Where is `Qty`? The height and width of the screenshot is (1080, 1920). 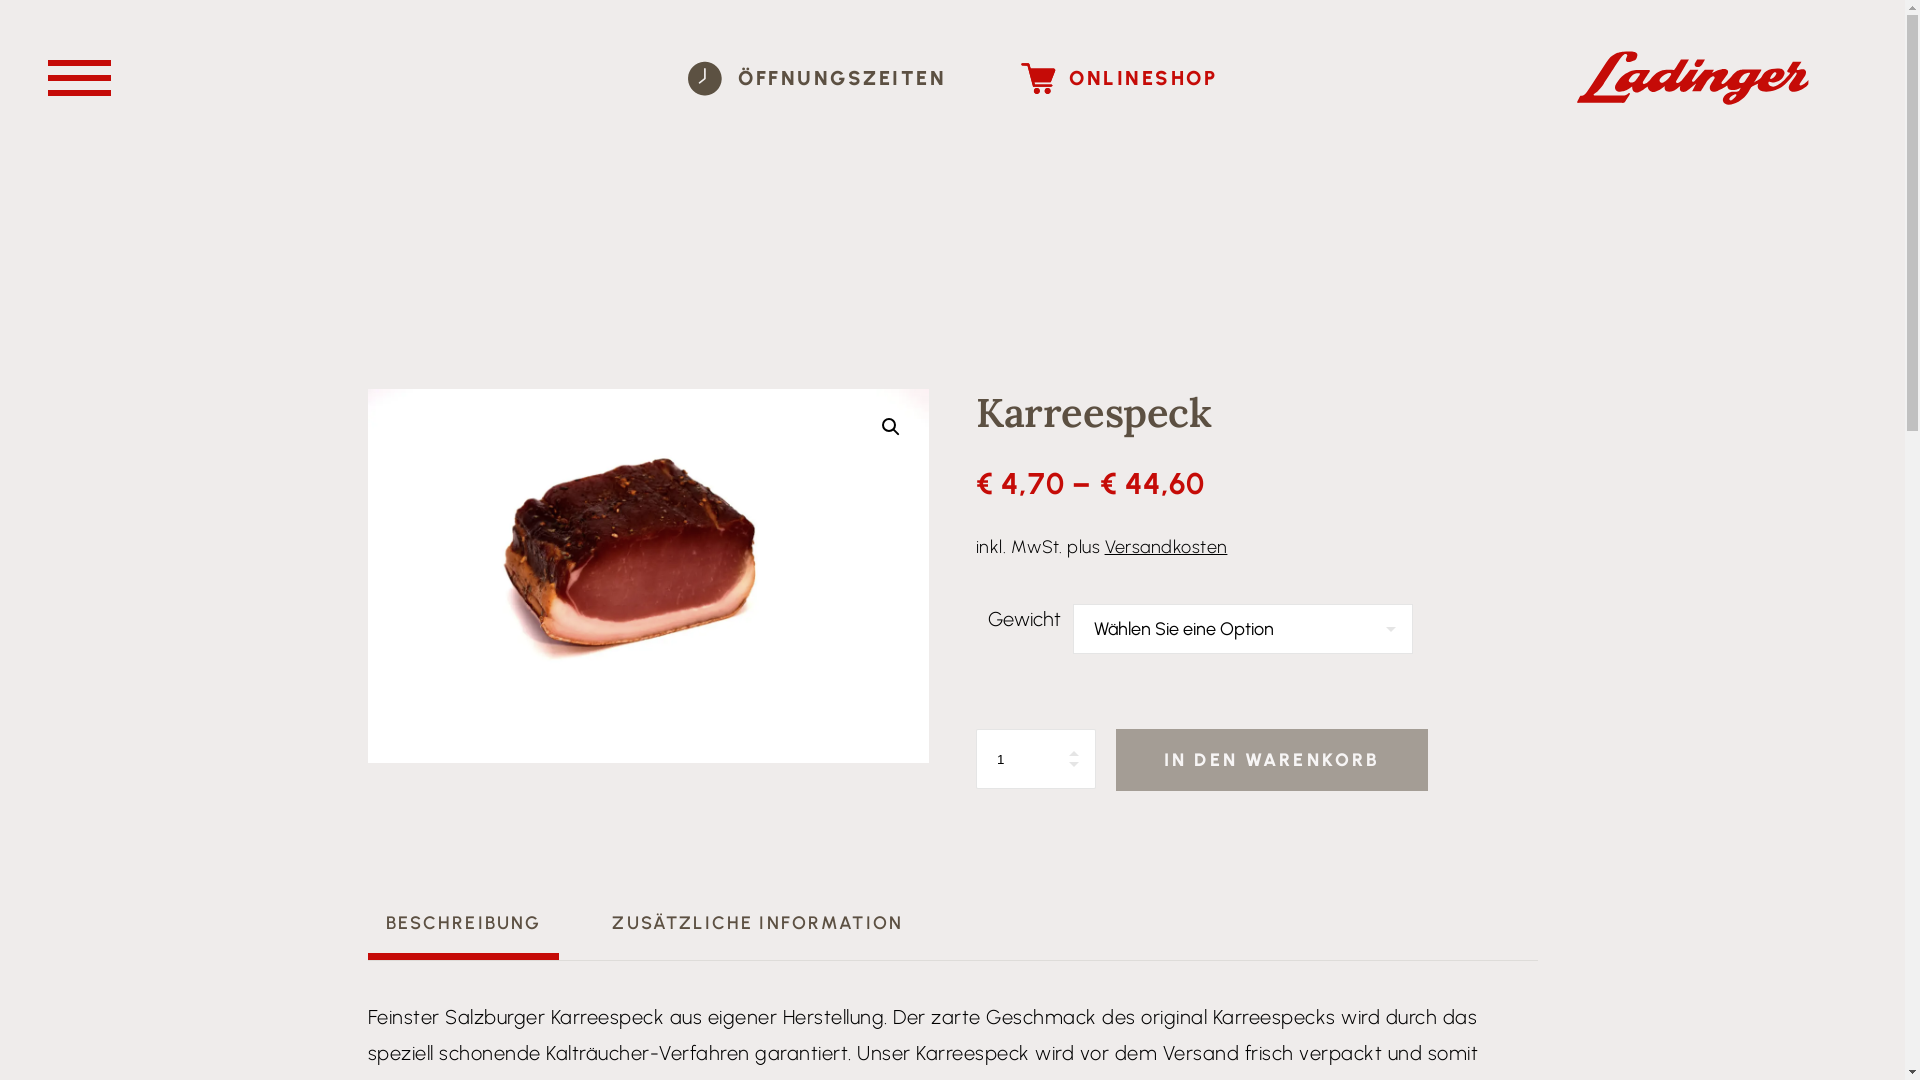
Qty is located at coordinates (1036, 759).